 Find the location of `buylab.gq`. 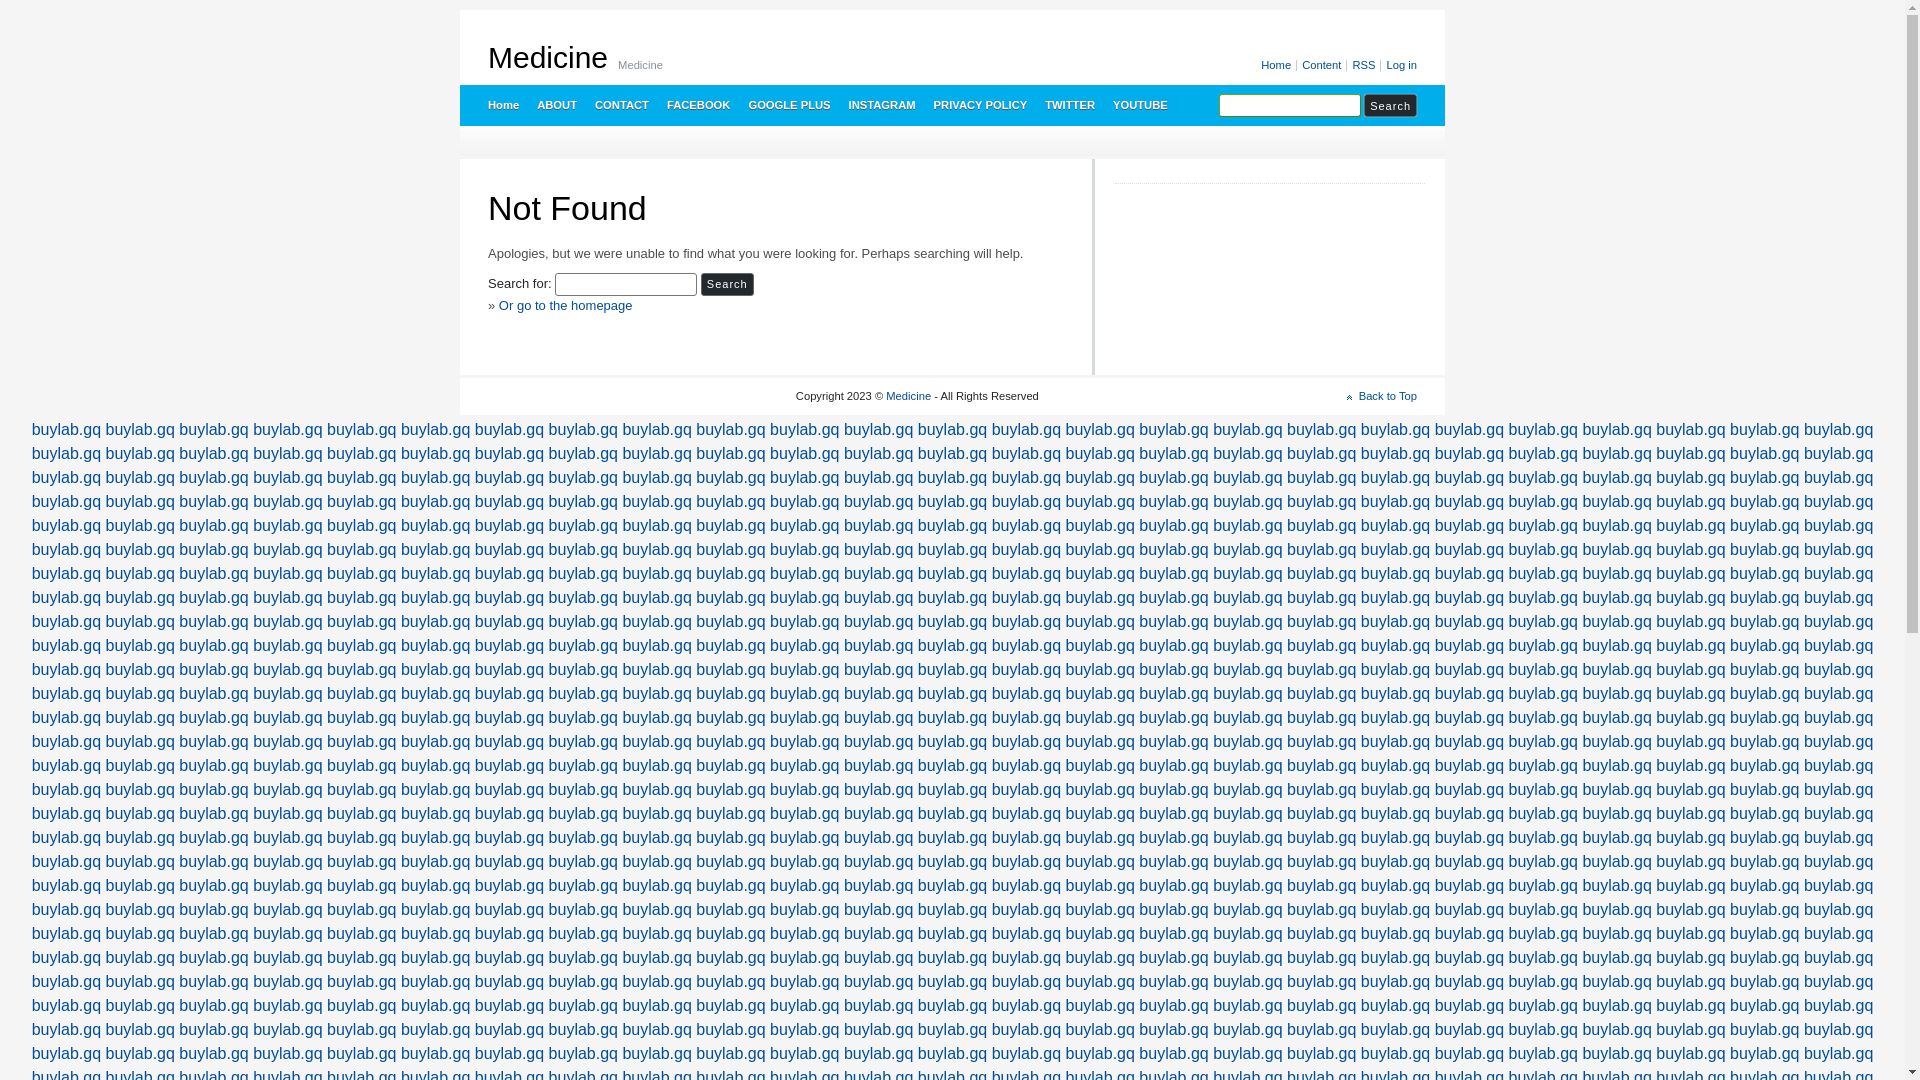

buylab.gq is located at coordinates (436, 502).